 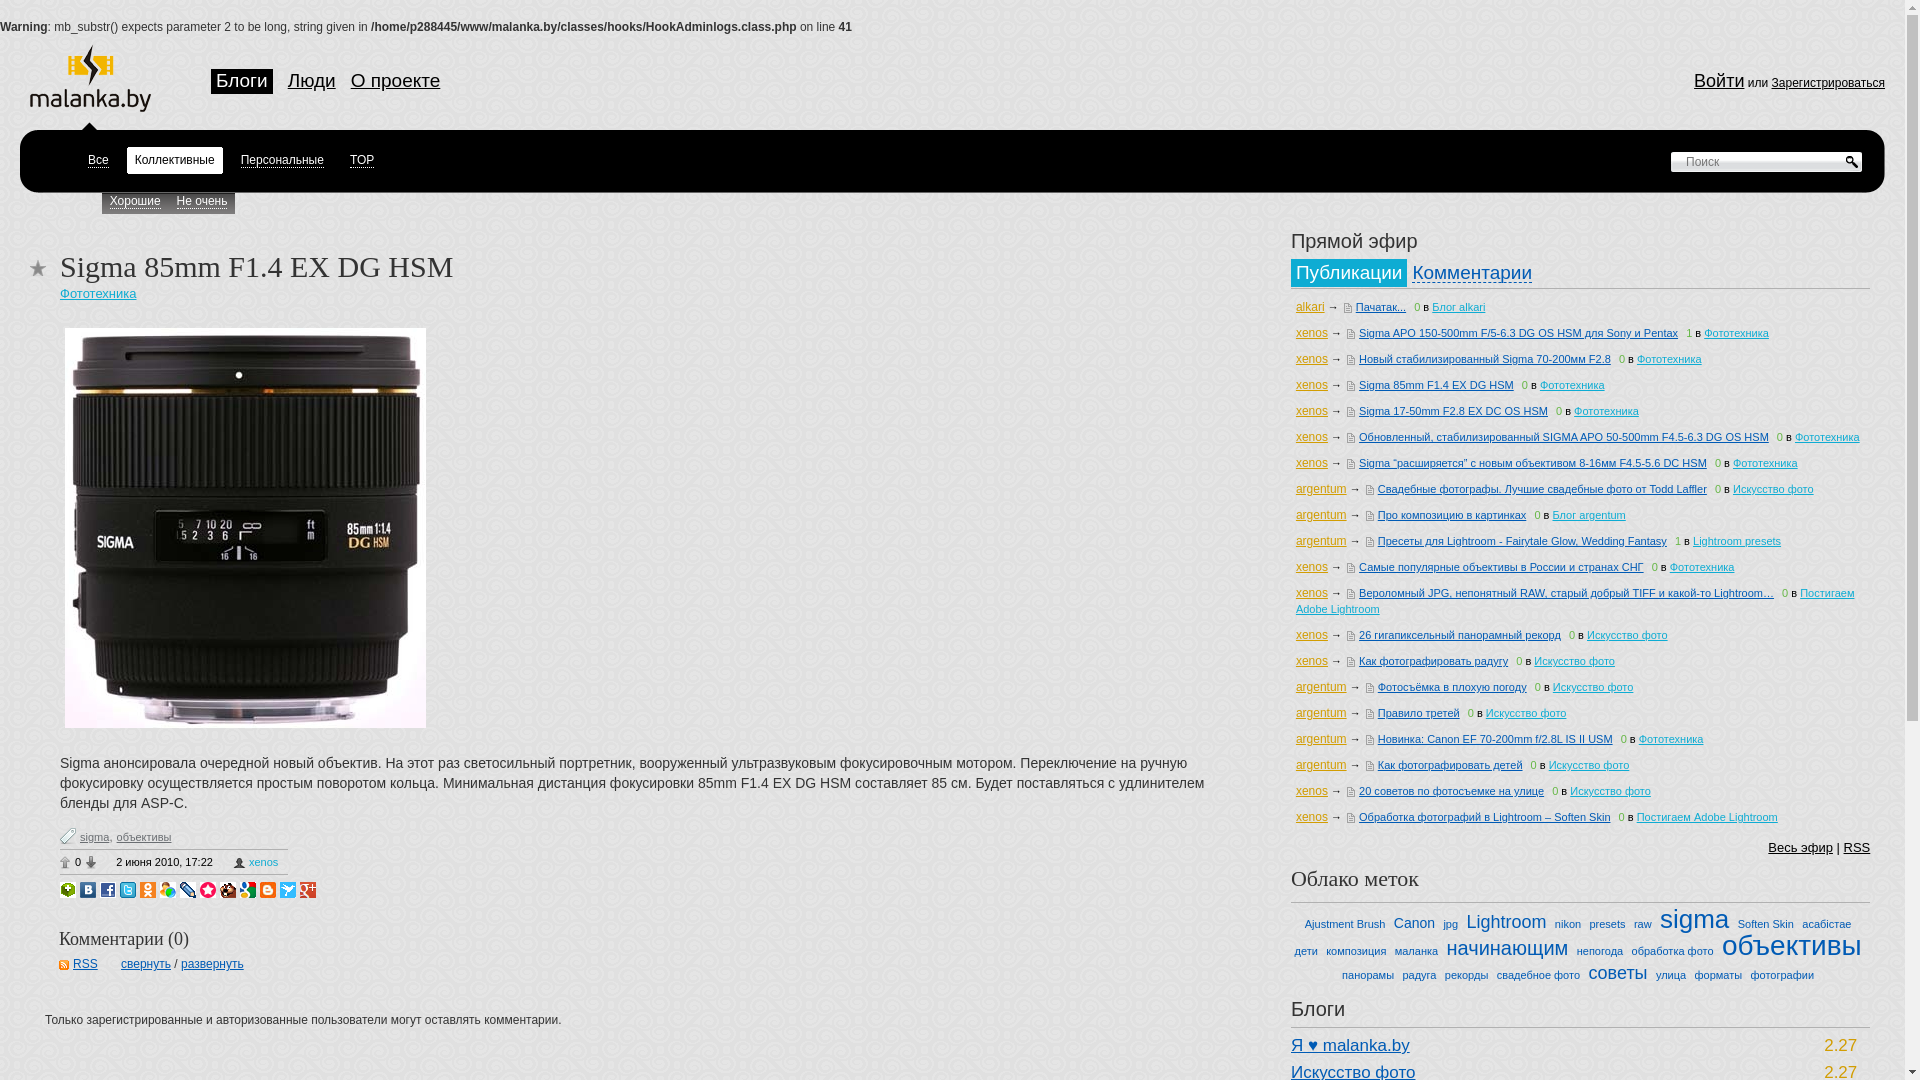 I want to click on xenos, so click(x=1312, y=333).